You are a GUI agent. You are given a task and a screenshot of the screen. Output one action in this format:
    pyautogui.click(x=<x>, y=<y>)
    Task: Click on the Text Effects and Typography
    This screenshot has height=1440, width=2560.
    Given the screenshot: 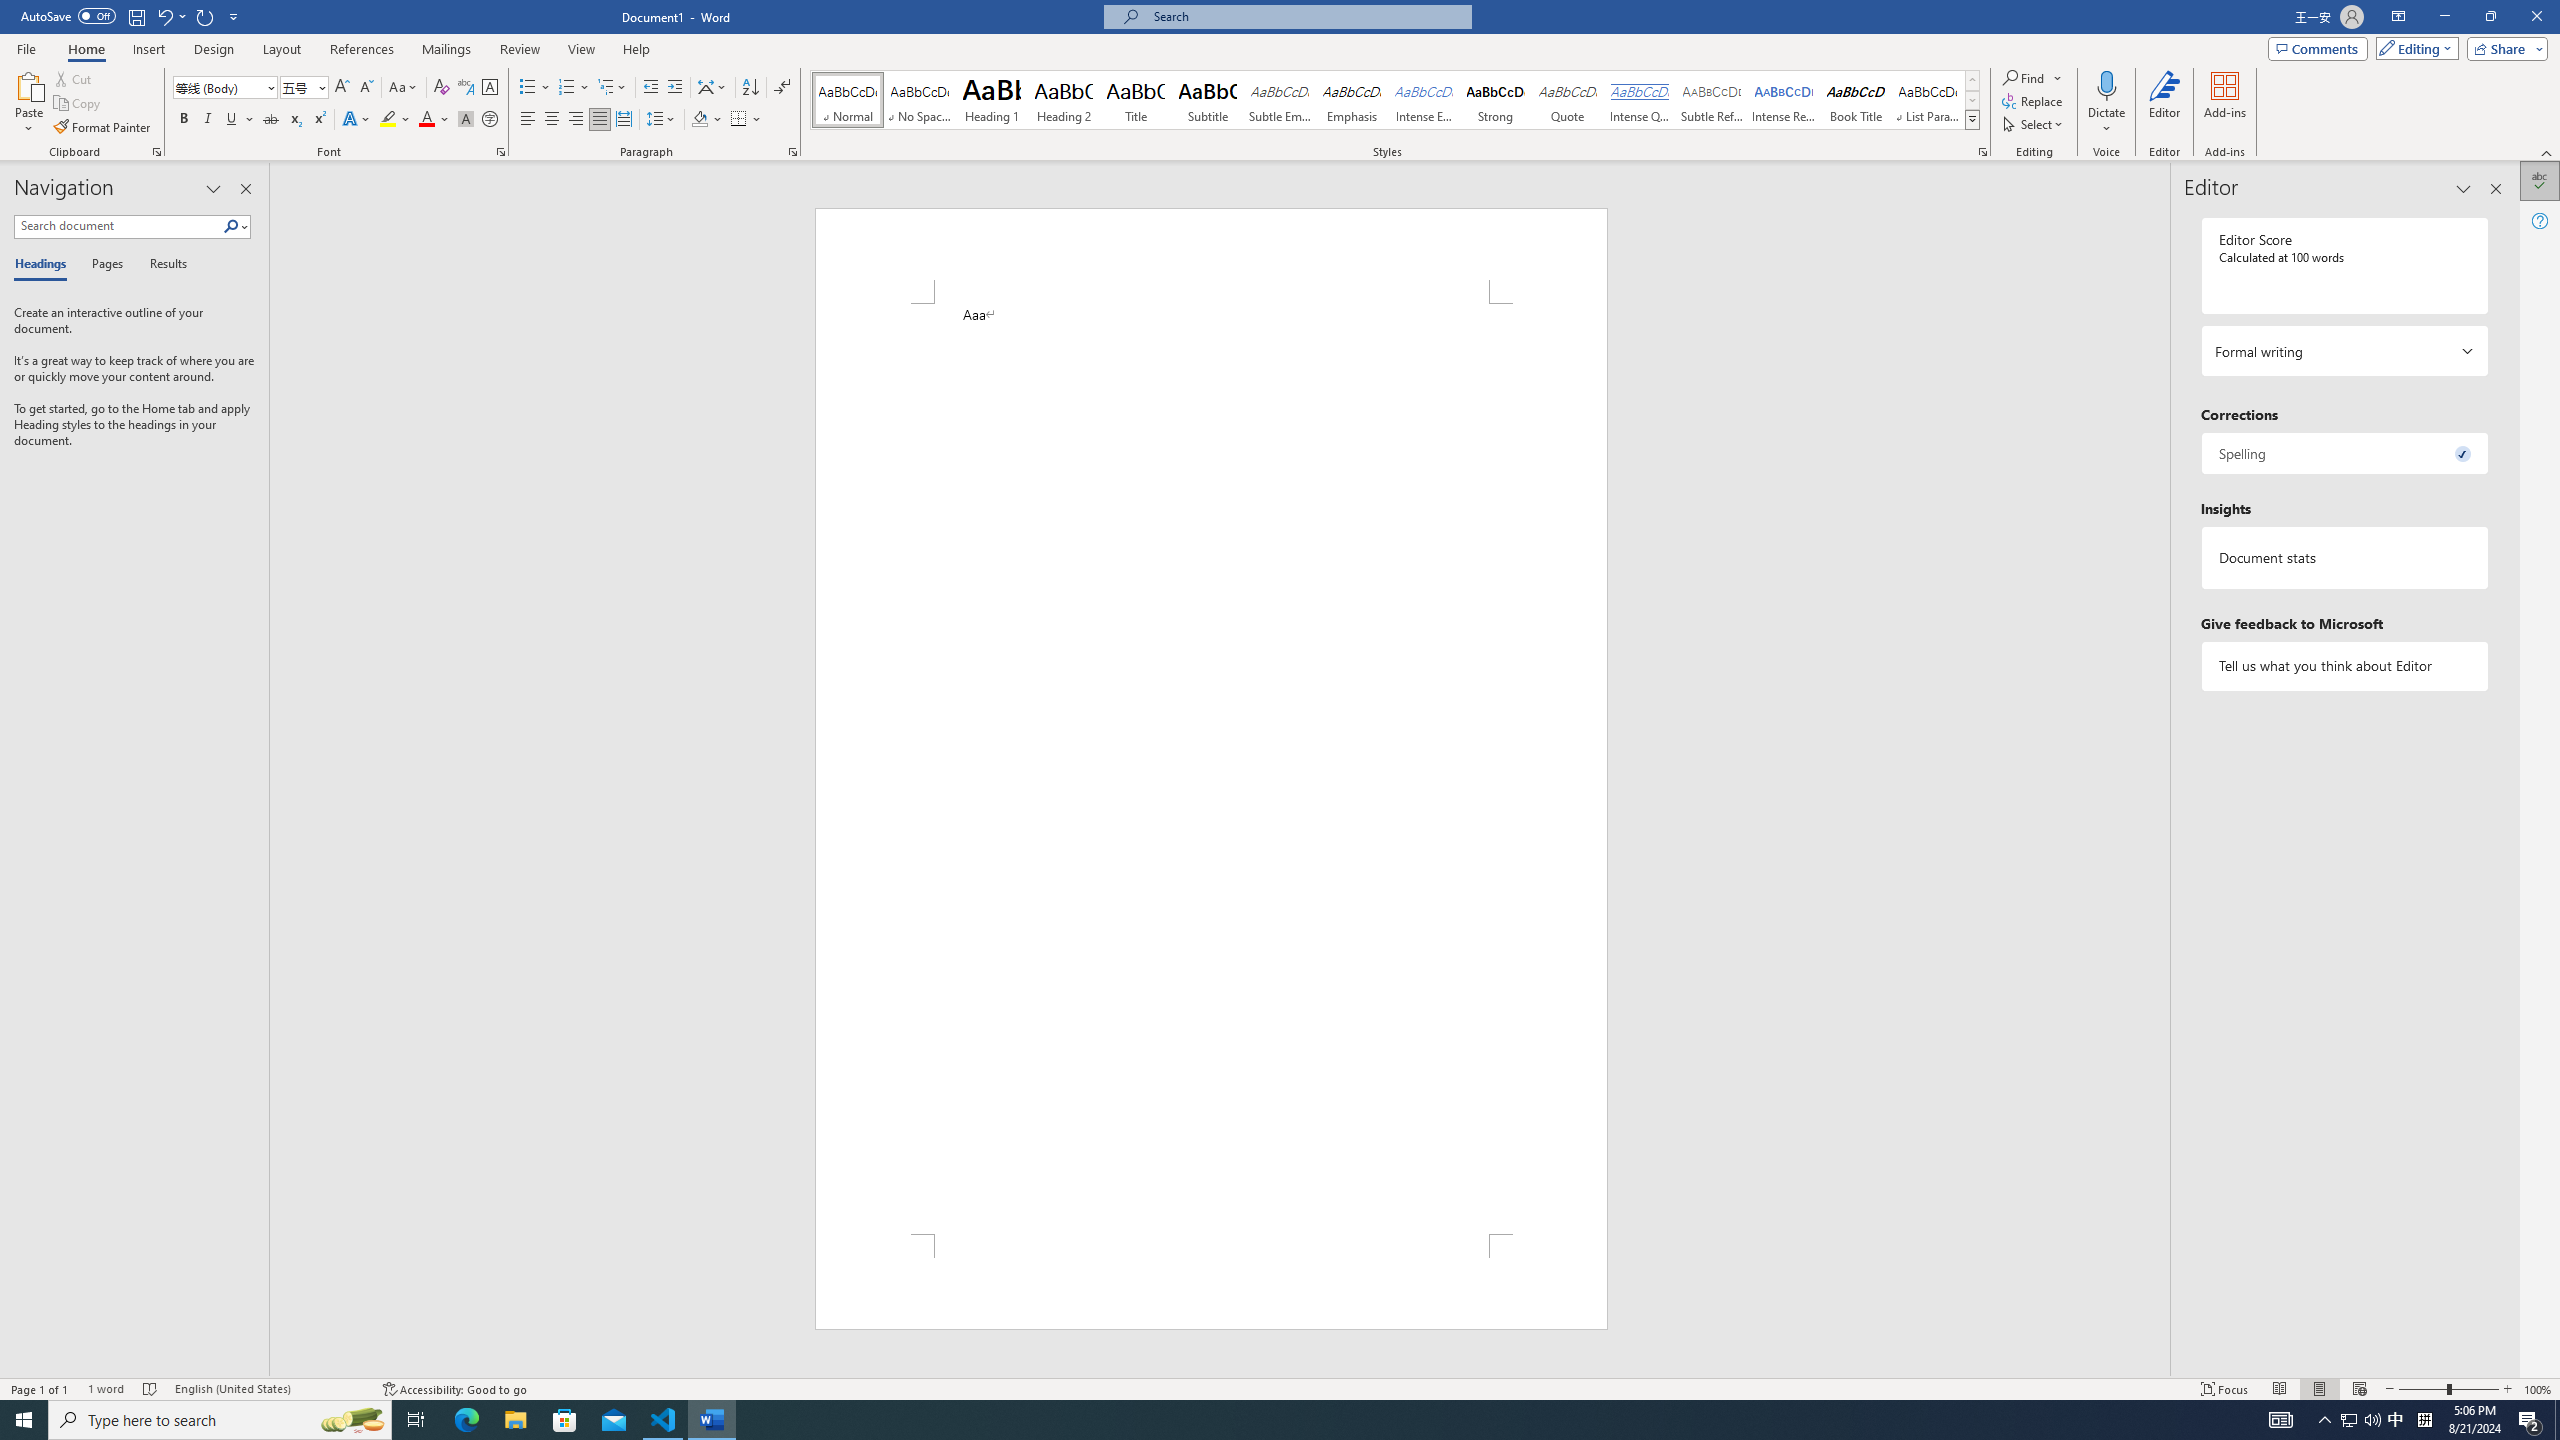 What is the action you would take?
    pyautogui.click(x=355, y=120)
    